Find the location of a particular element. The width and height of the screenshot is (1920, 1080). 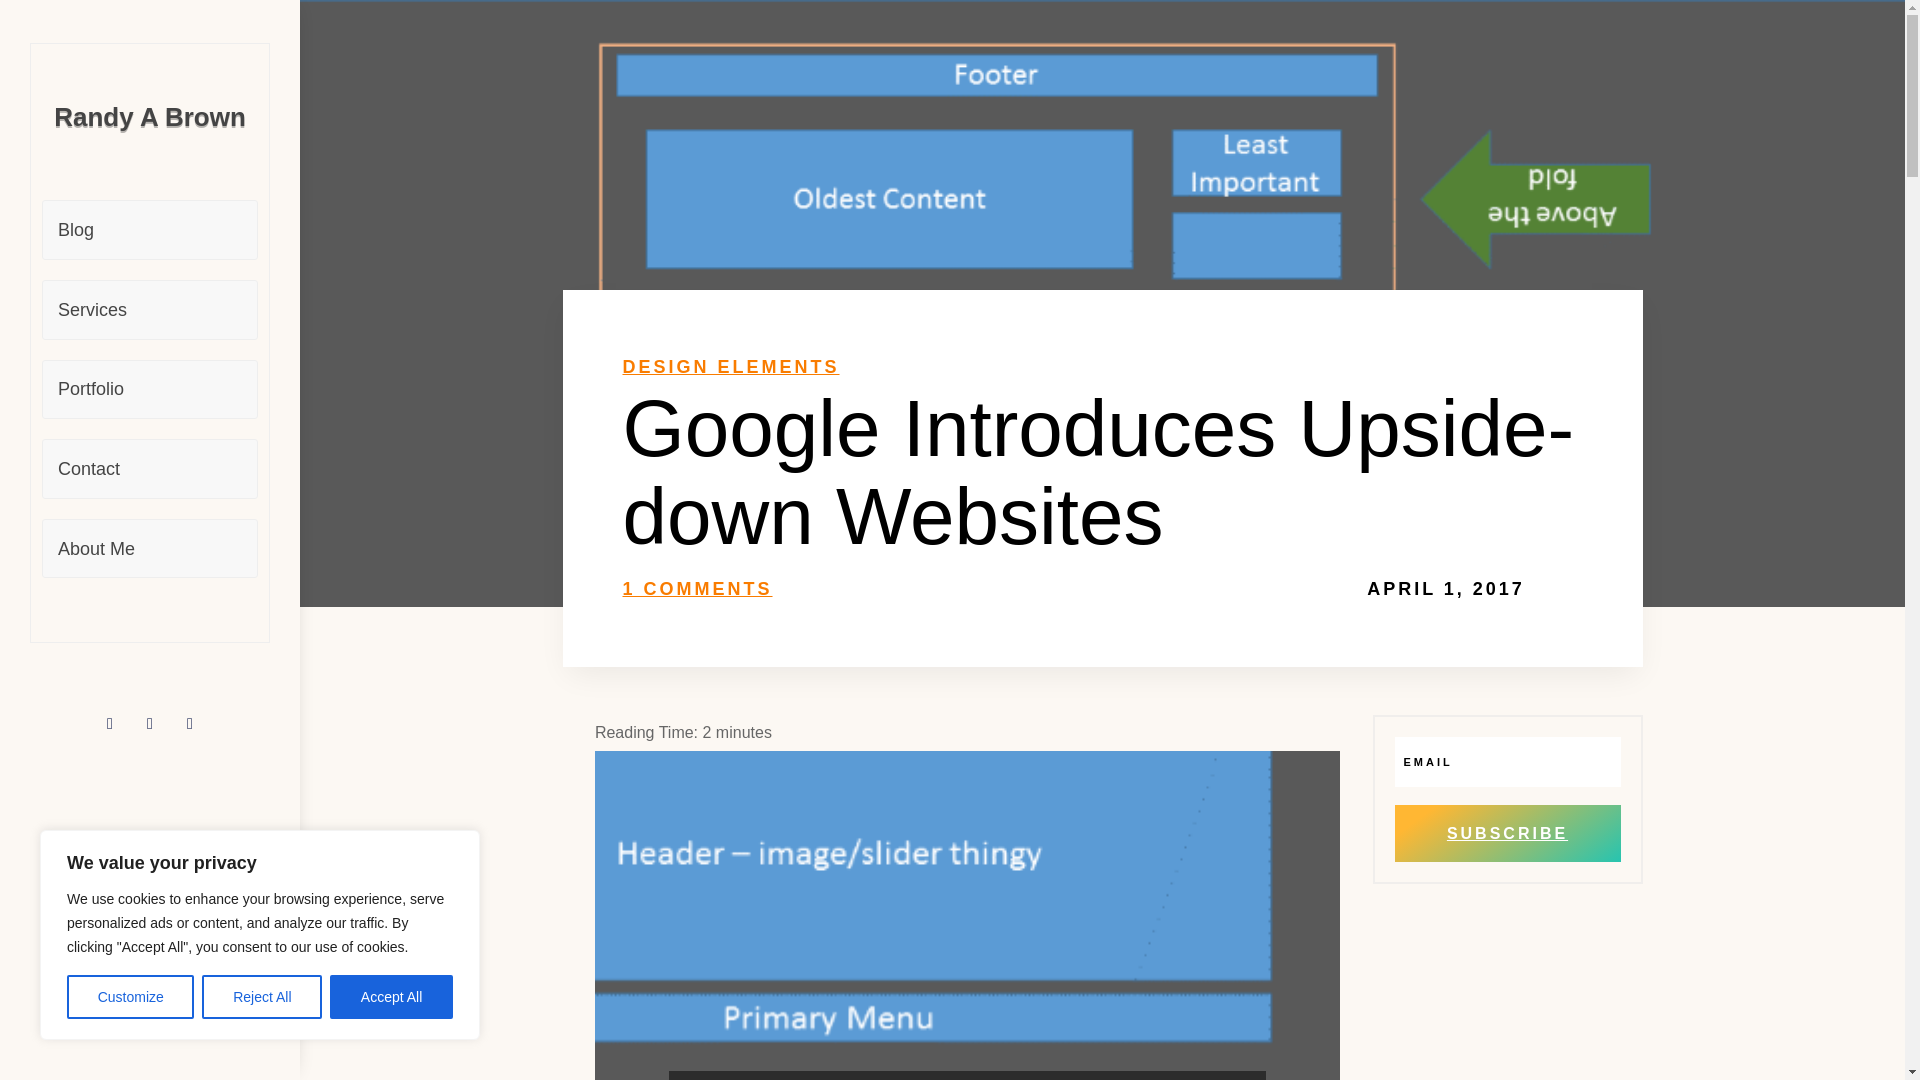

Follow on Facebook is located at coordinates (110, 724).